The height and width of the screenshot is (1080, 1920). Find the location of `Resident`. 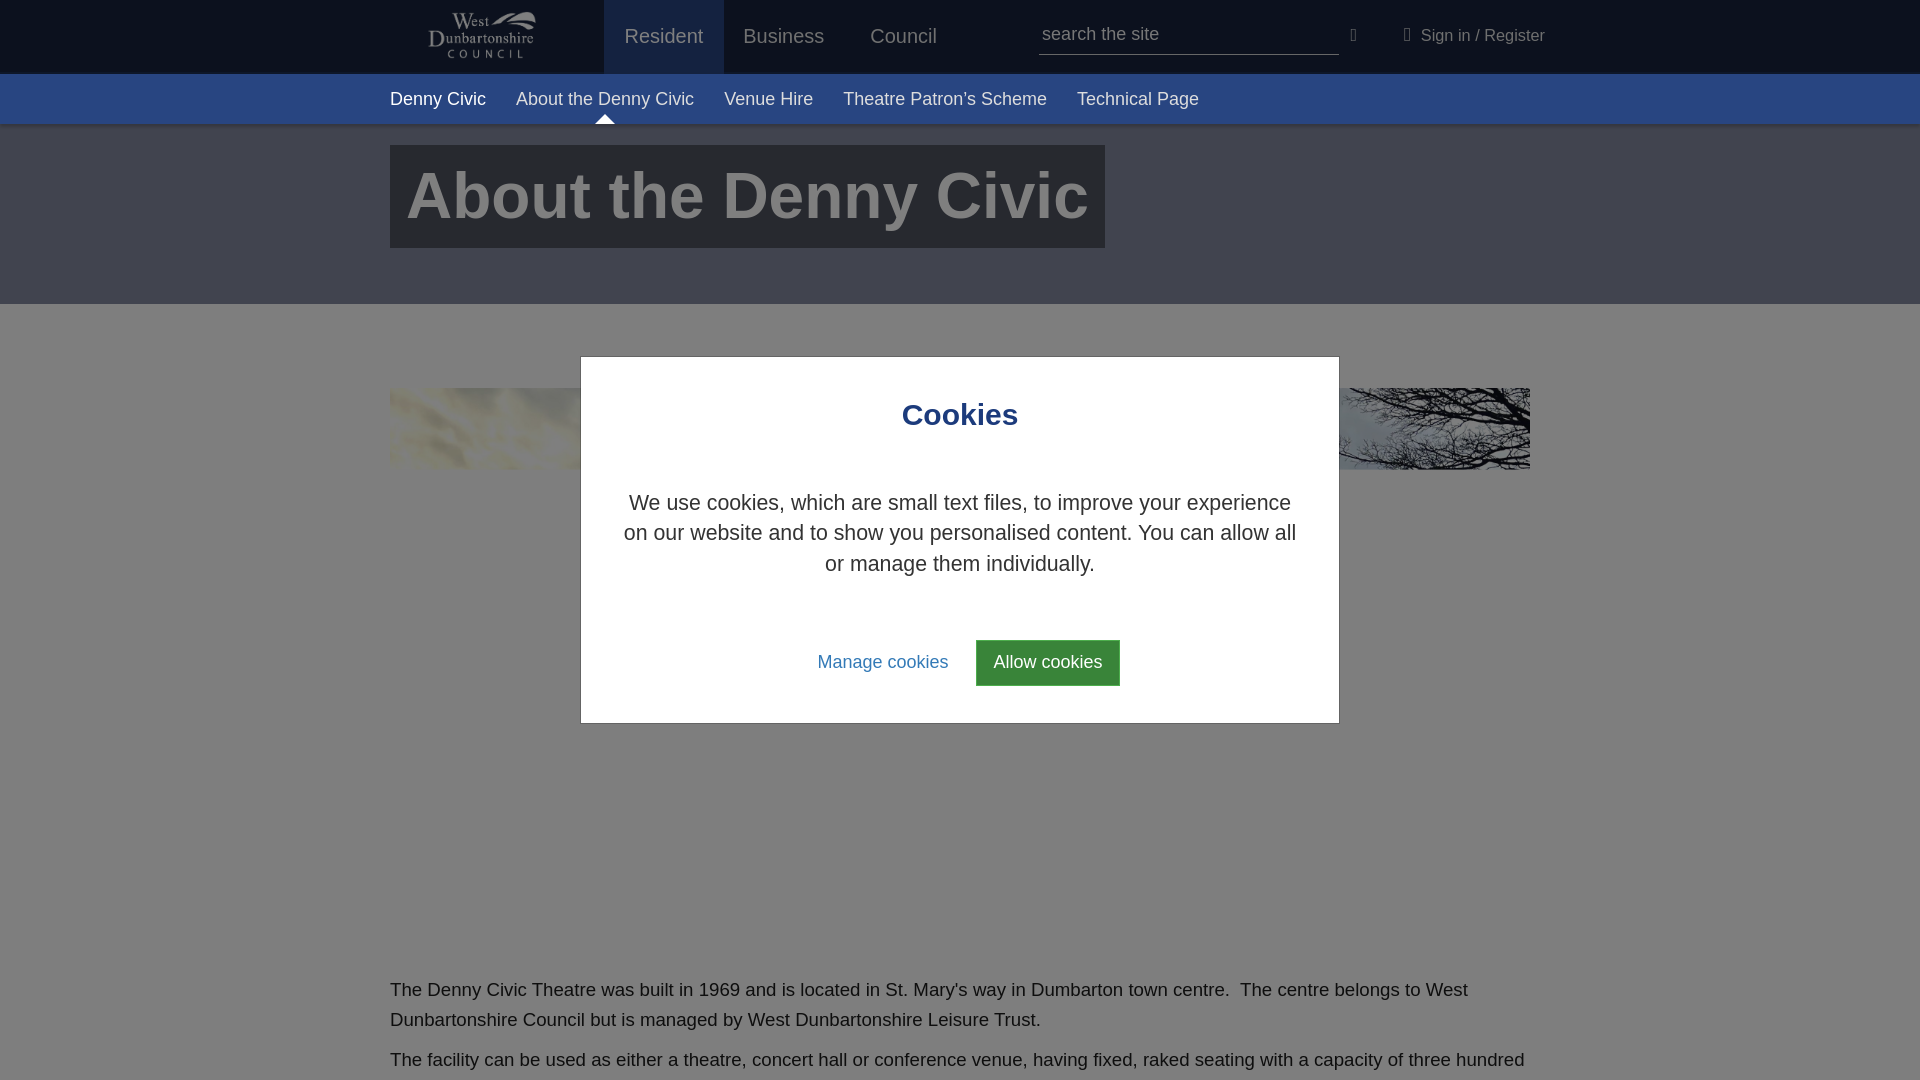

Resident is located at coordinates (664, 37).